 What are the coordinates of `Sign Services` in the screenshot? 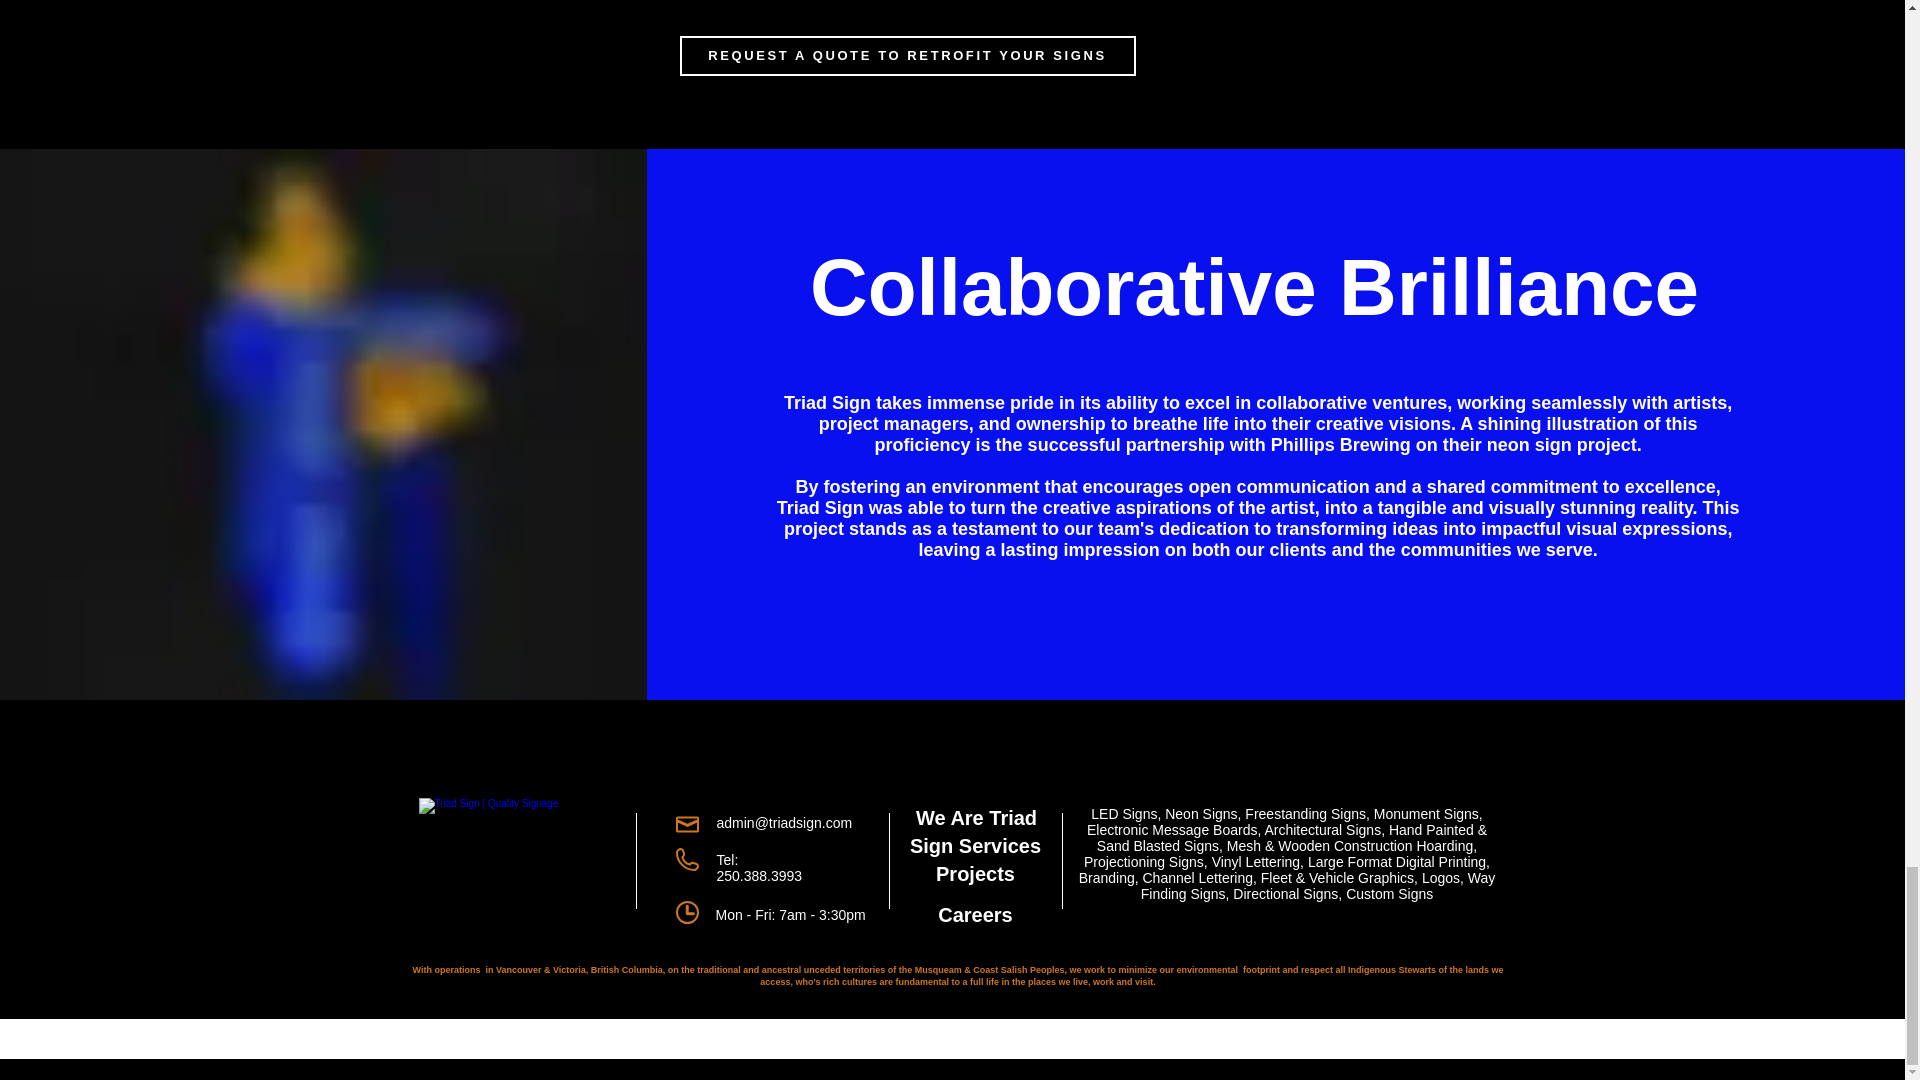 It's located at (975, 846).